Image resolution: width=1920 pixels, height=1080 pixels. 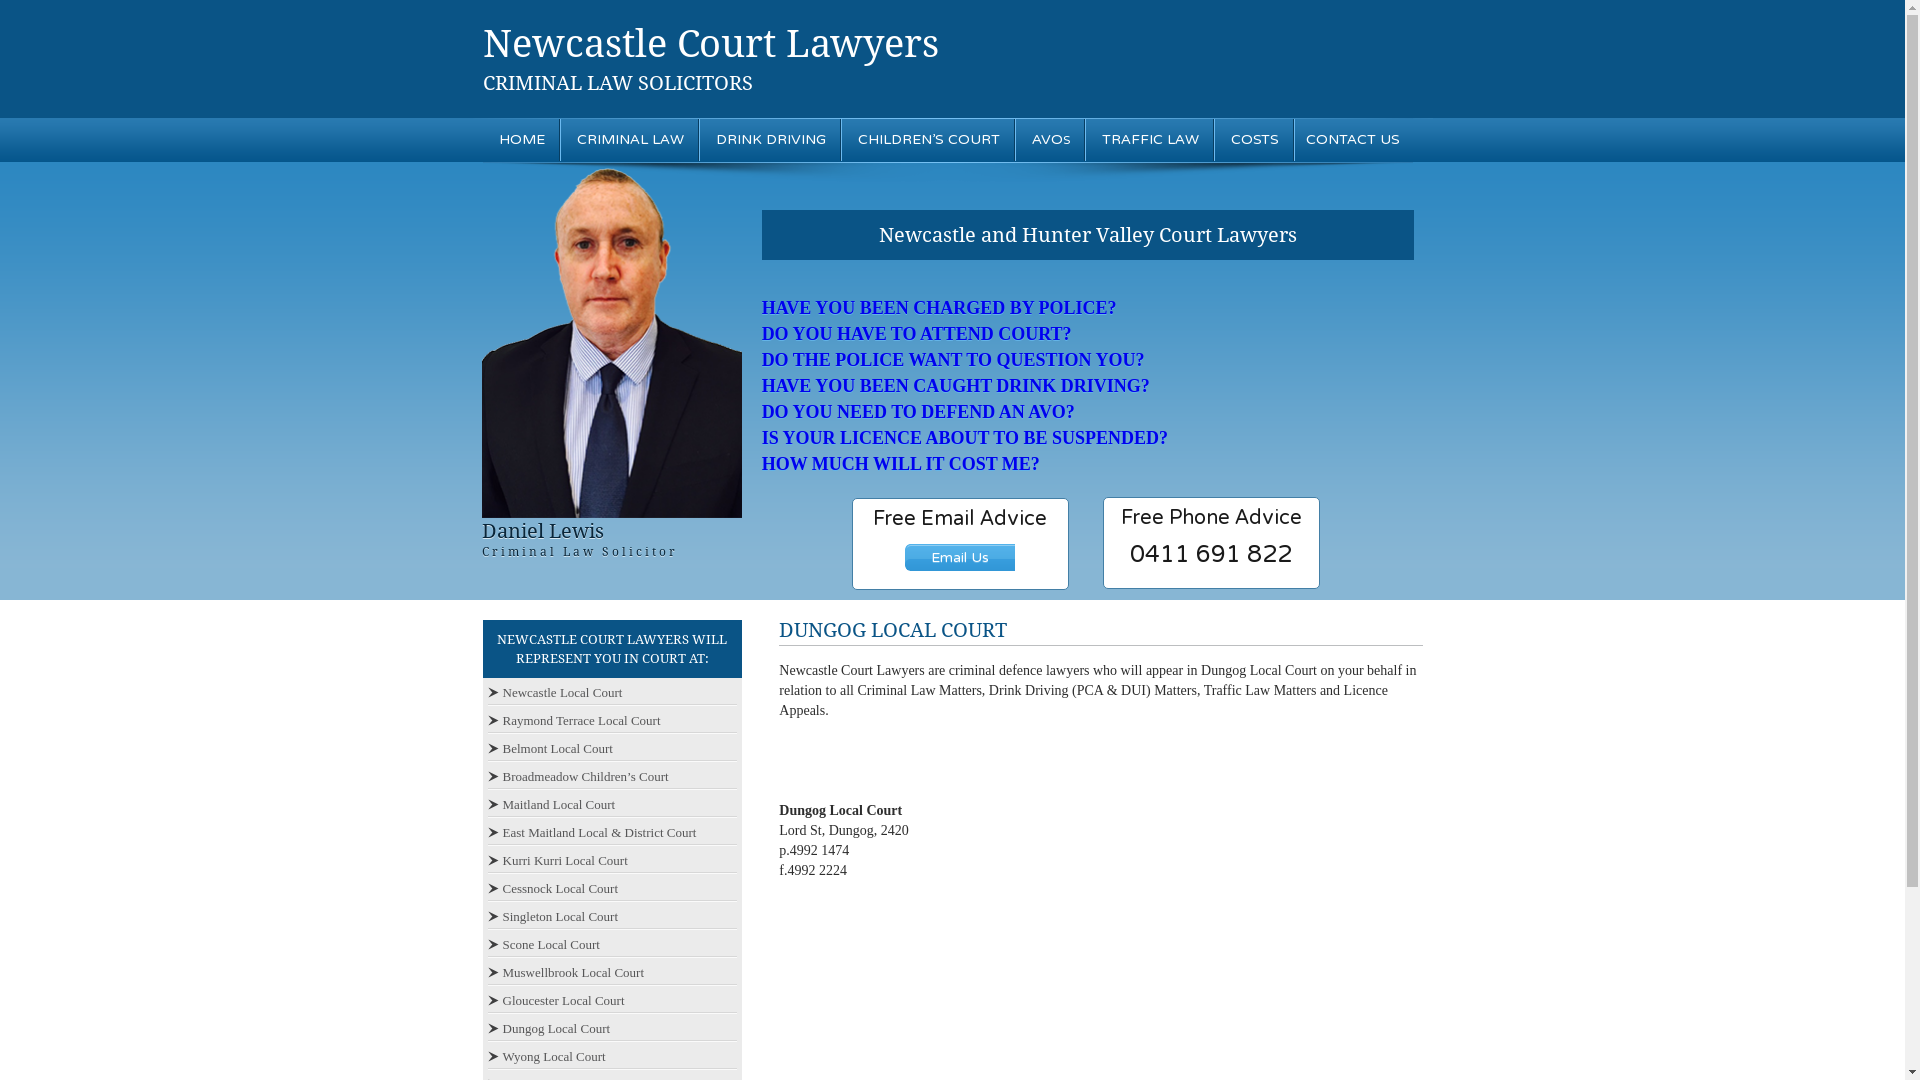 I want to click on CONTACT US, so click(x=1353, y=140).